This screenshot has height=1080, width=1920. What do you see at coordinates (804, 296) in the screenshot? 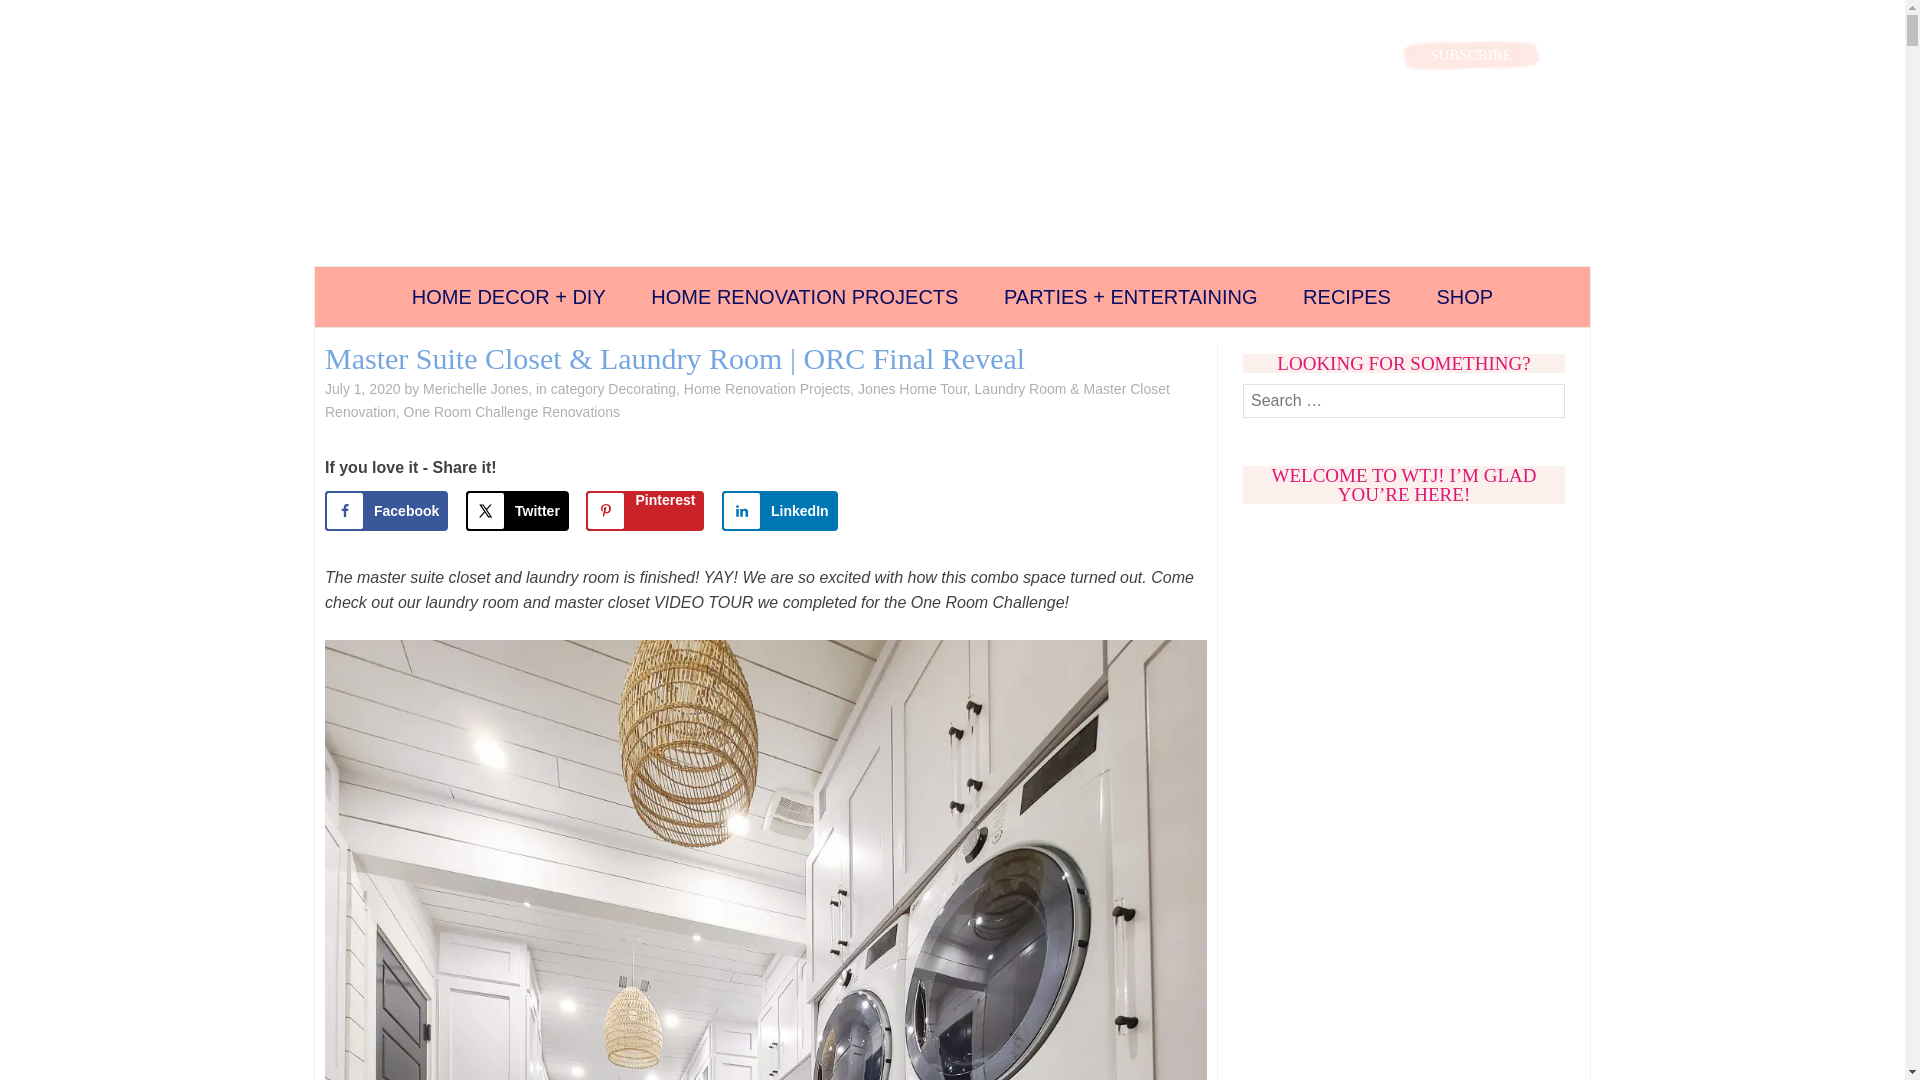
I see `HOME RENOVATION PROJECTS` at bounding box center [804, 296].